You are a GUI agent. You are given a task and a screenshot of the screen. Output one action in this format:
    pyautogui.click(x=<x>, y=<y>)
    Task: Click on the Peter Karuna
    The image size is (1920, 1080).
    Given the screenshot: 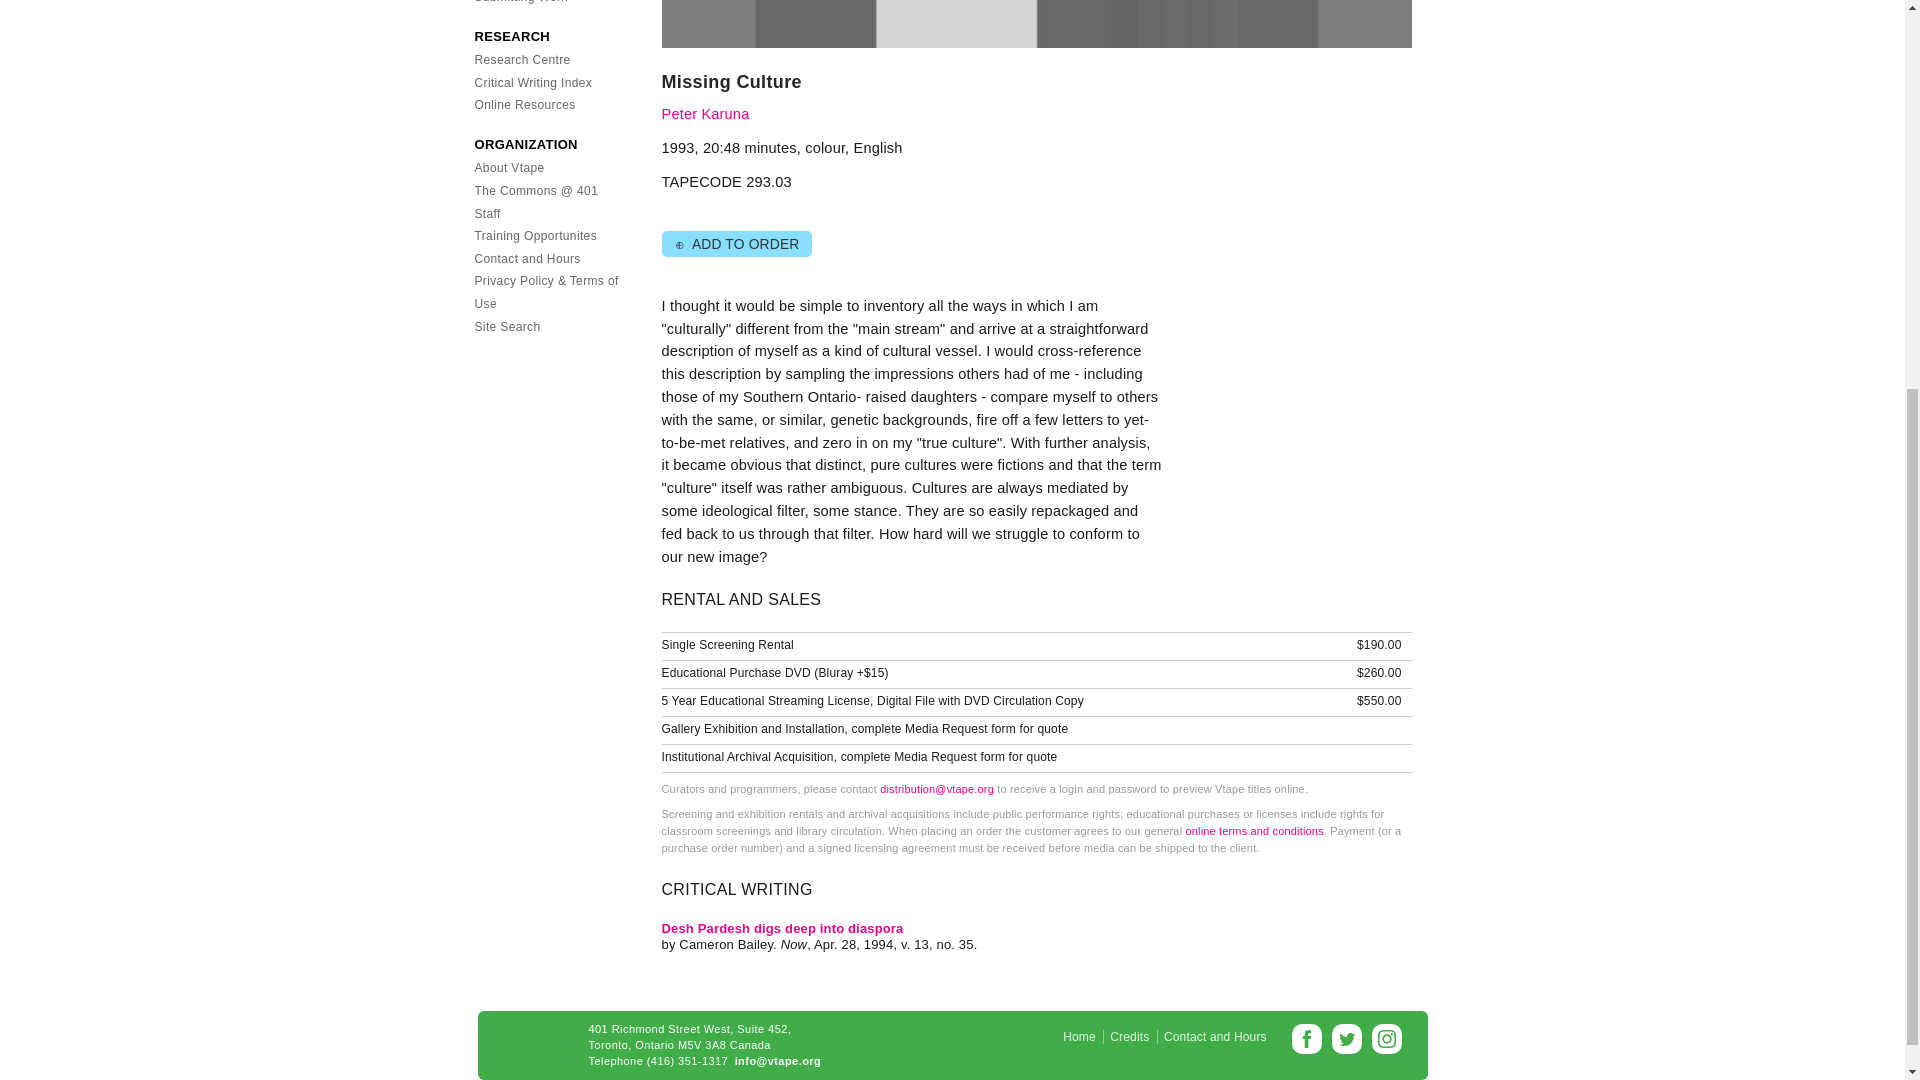 What is the action you would take?
    pyautogui.click(x=706, y=114)
    